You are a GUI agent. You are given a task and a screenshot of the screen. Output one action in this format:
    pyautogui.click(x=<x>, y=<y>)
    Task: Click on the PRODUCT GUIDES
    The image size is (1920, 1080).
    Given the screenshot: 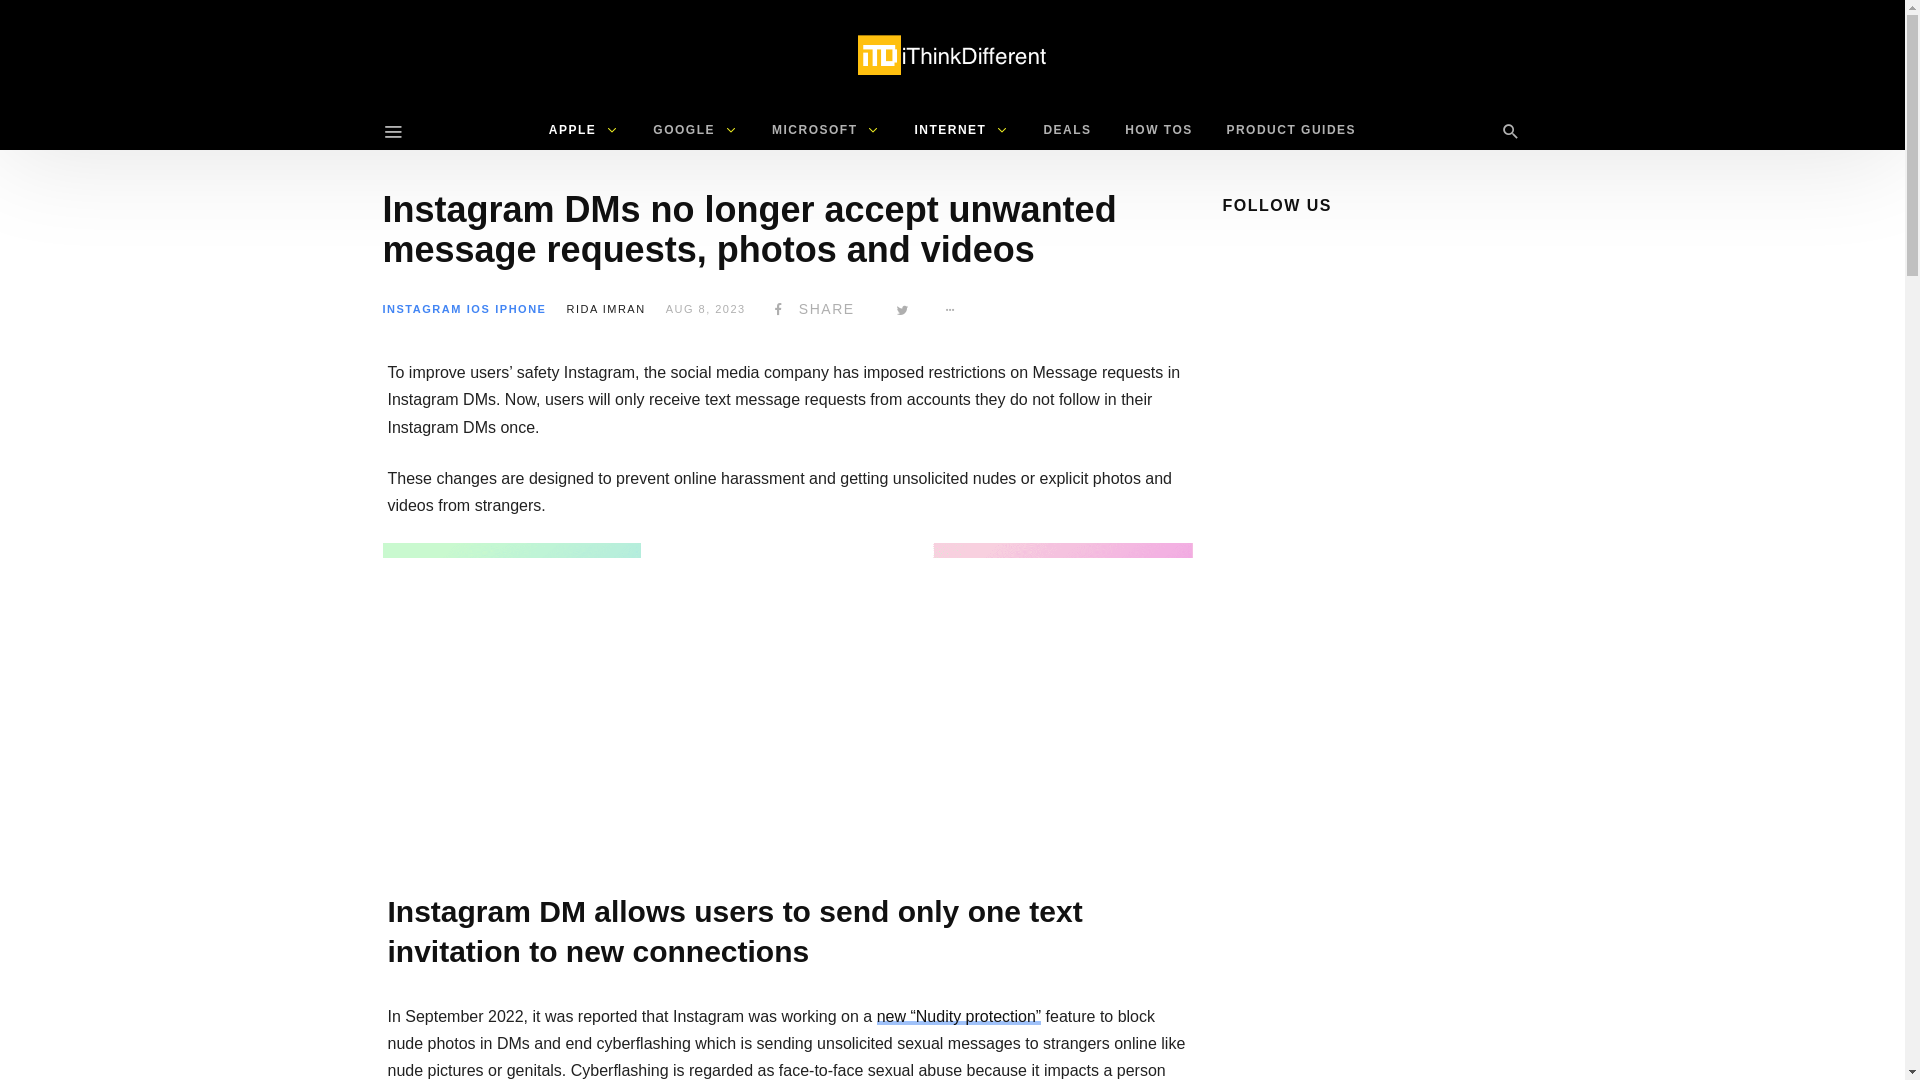 What is the action you would take?
    pyautogui.click(x=1290, y=130)
    